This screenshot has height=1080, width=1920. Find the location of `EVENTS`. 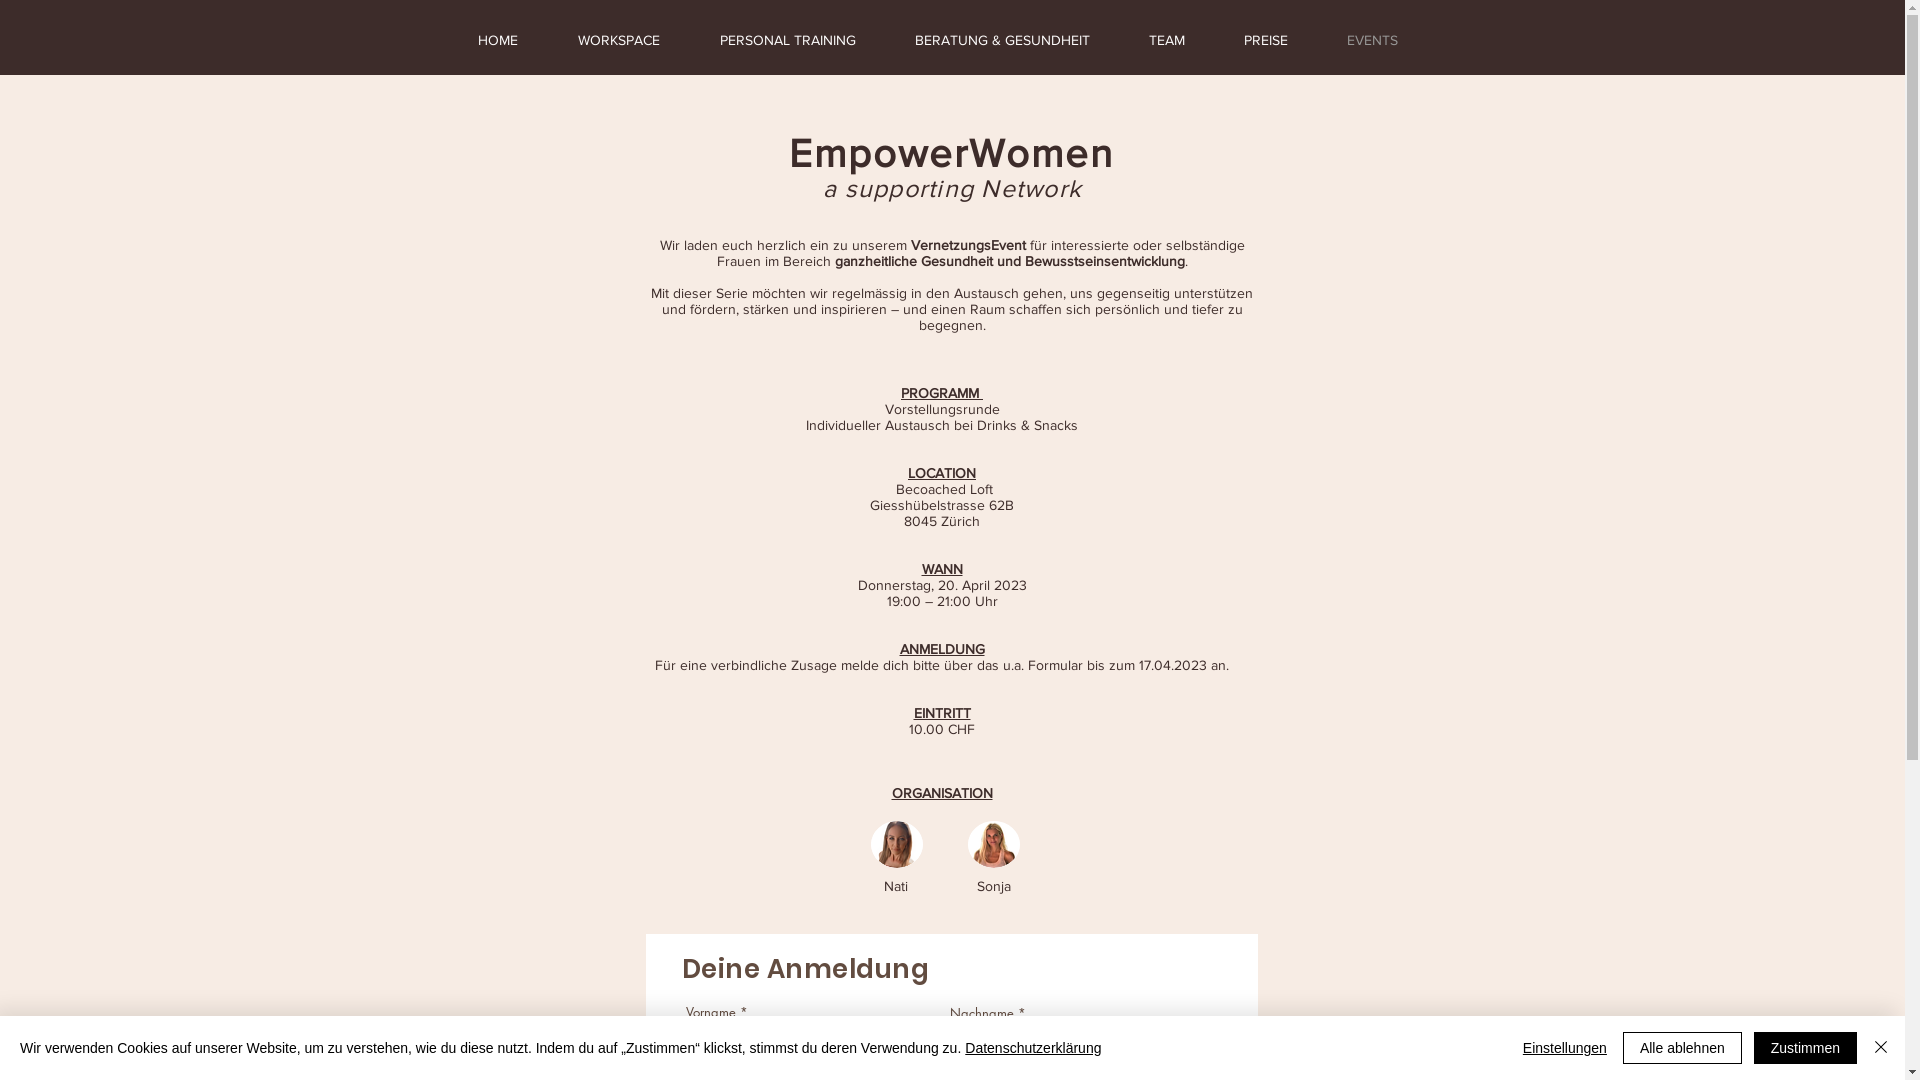

EVENTS is located at coordinates (1387, 40).